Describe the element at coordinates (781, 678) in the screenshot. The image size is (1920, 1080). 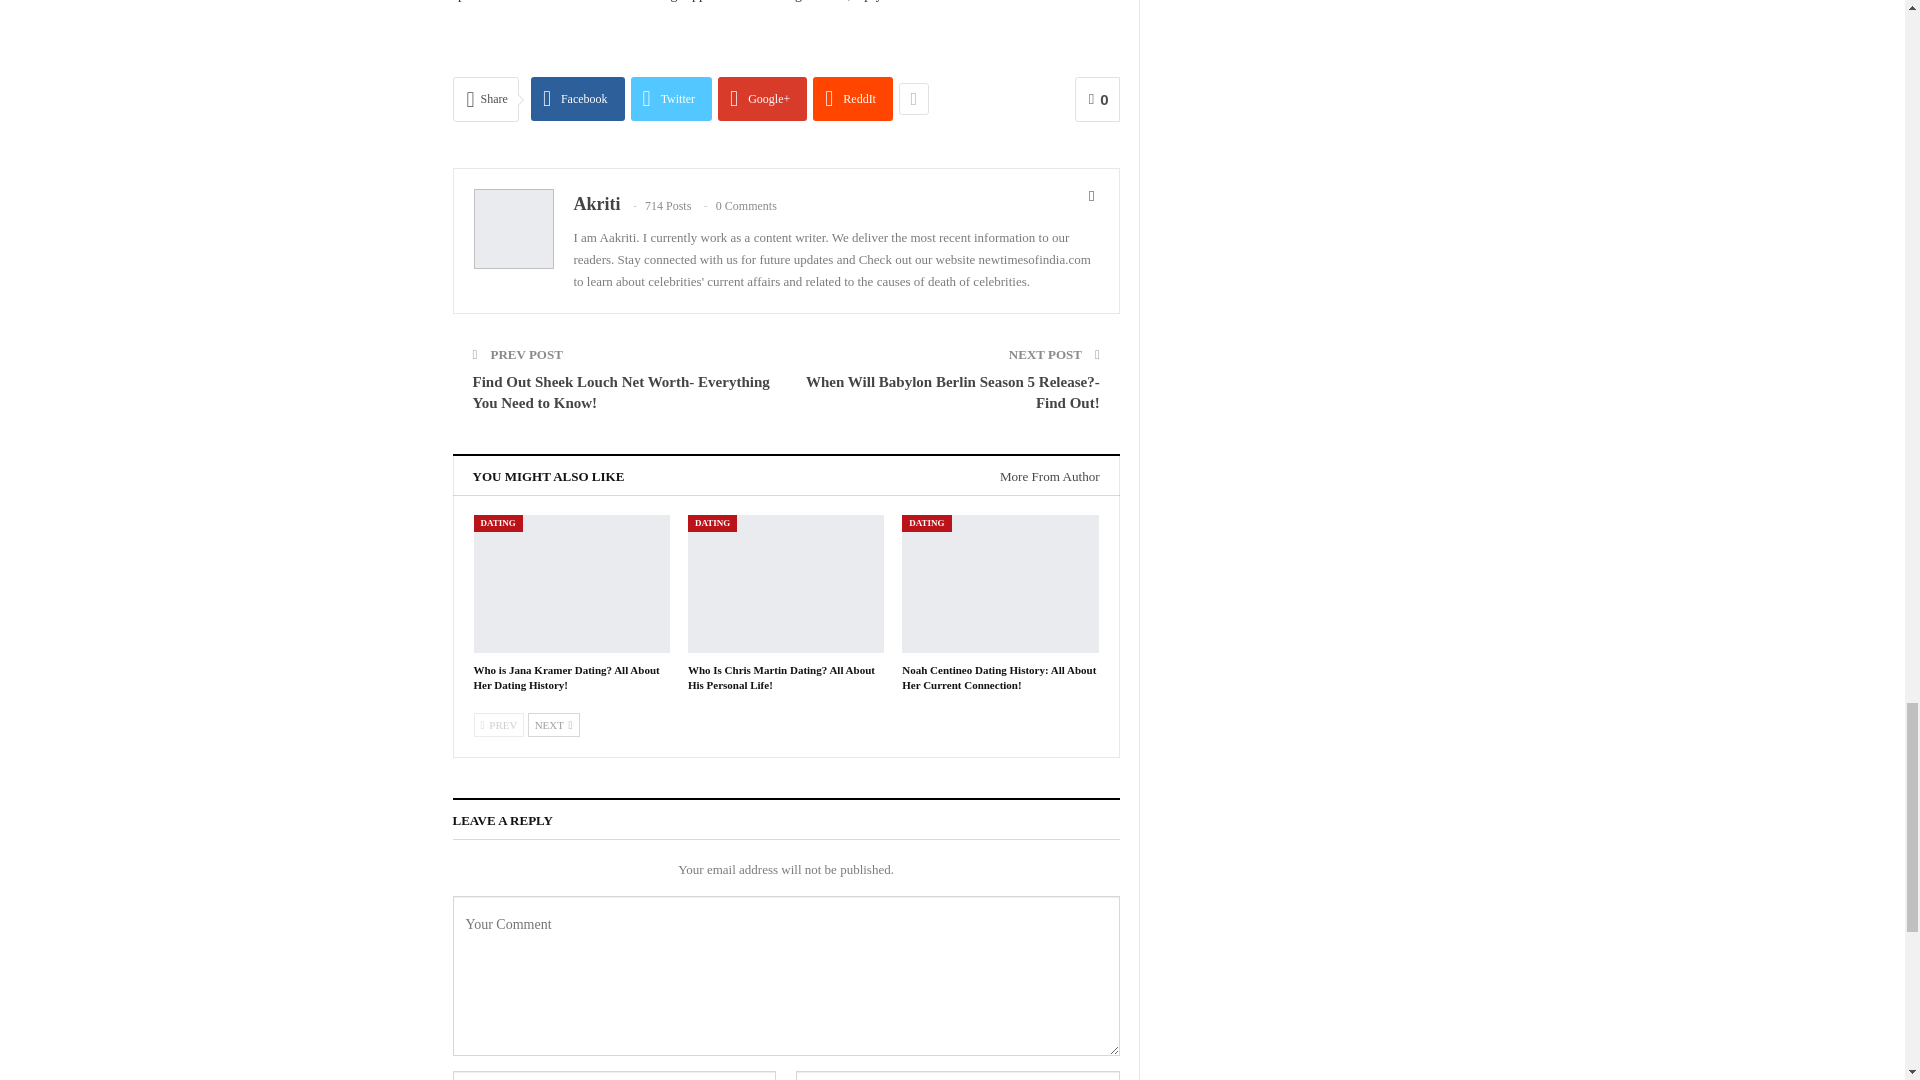
I see `Who Is Chris Martin Dating? All About His Personal Life!` at that location.